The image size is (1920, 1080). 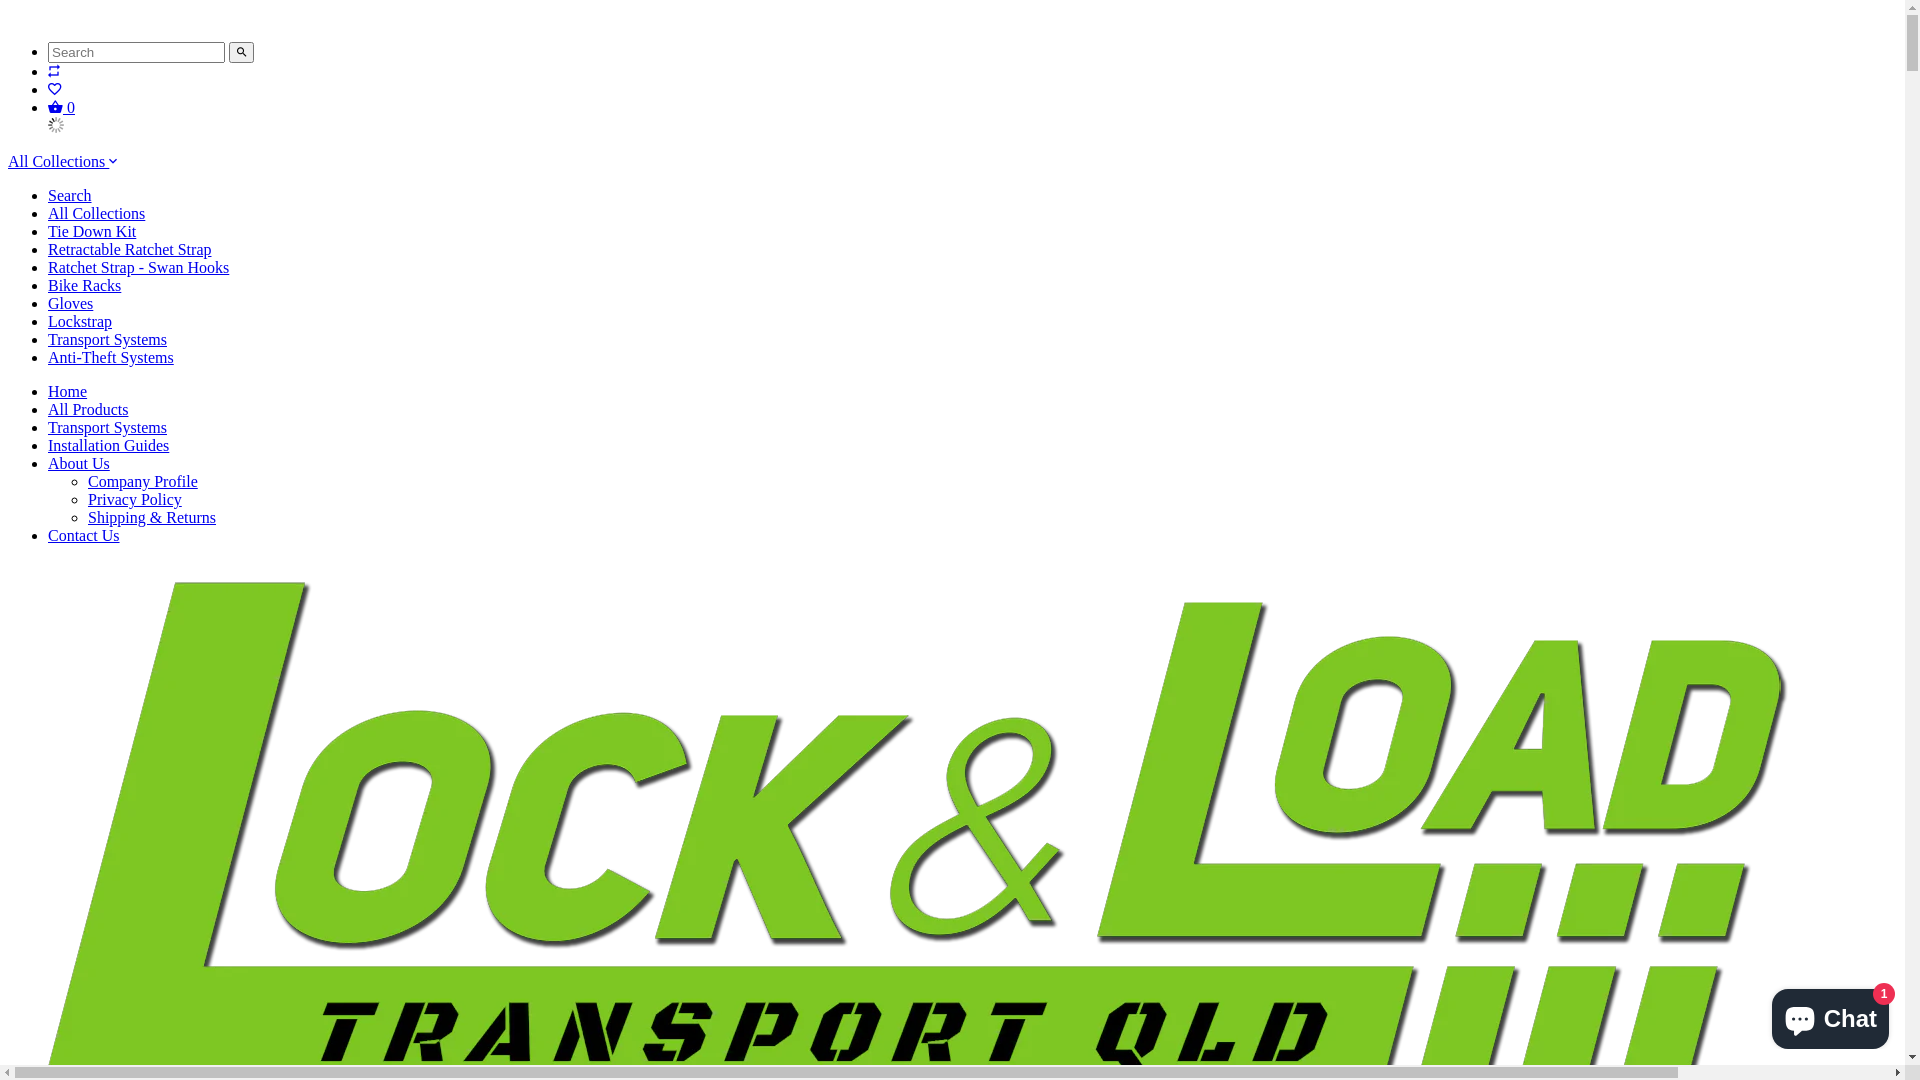 What do you see at coordinates (152, 517) in the screenshot?
I see `Shipping & Returns` at bounding box center [152, 517].